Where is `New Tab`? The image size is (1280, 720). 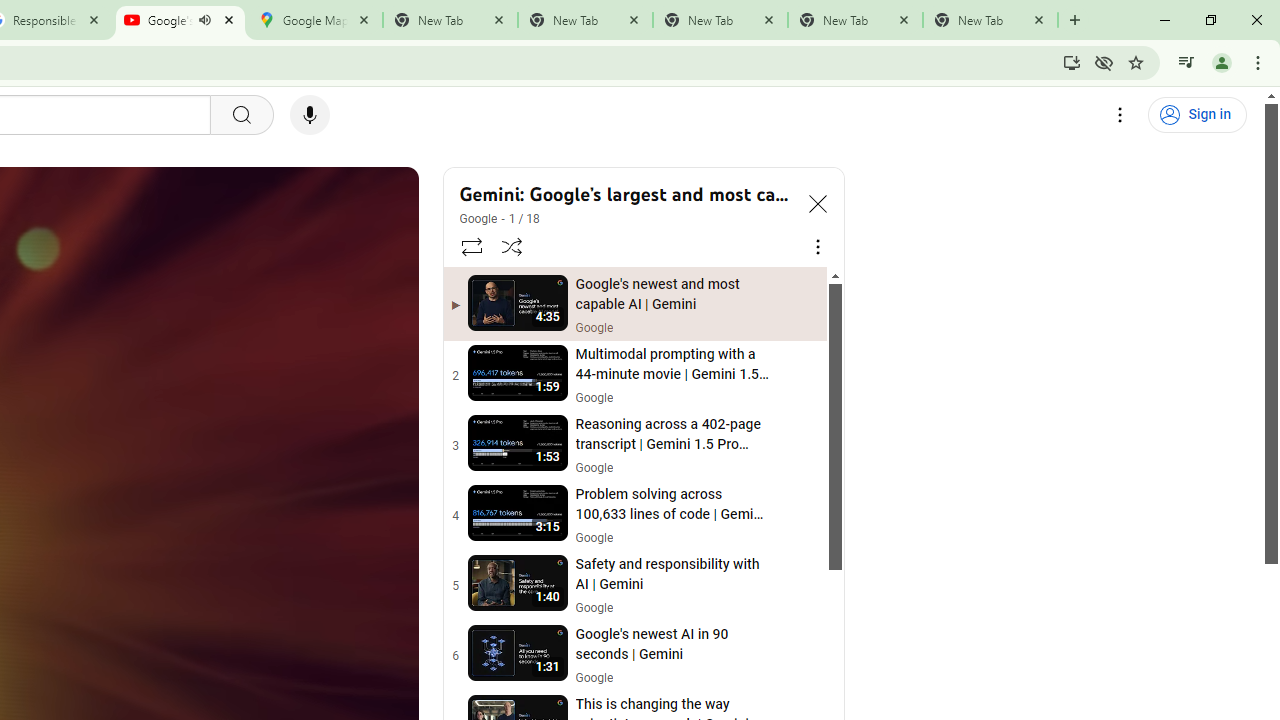
New Tab is located at coordinates (990, 20).